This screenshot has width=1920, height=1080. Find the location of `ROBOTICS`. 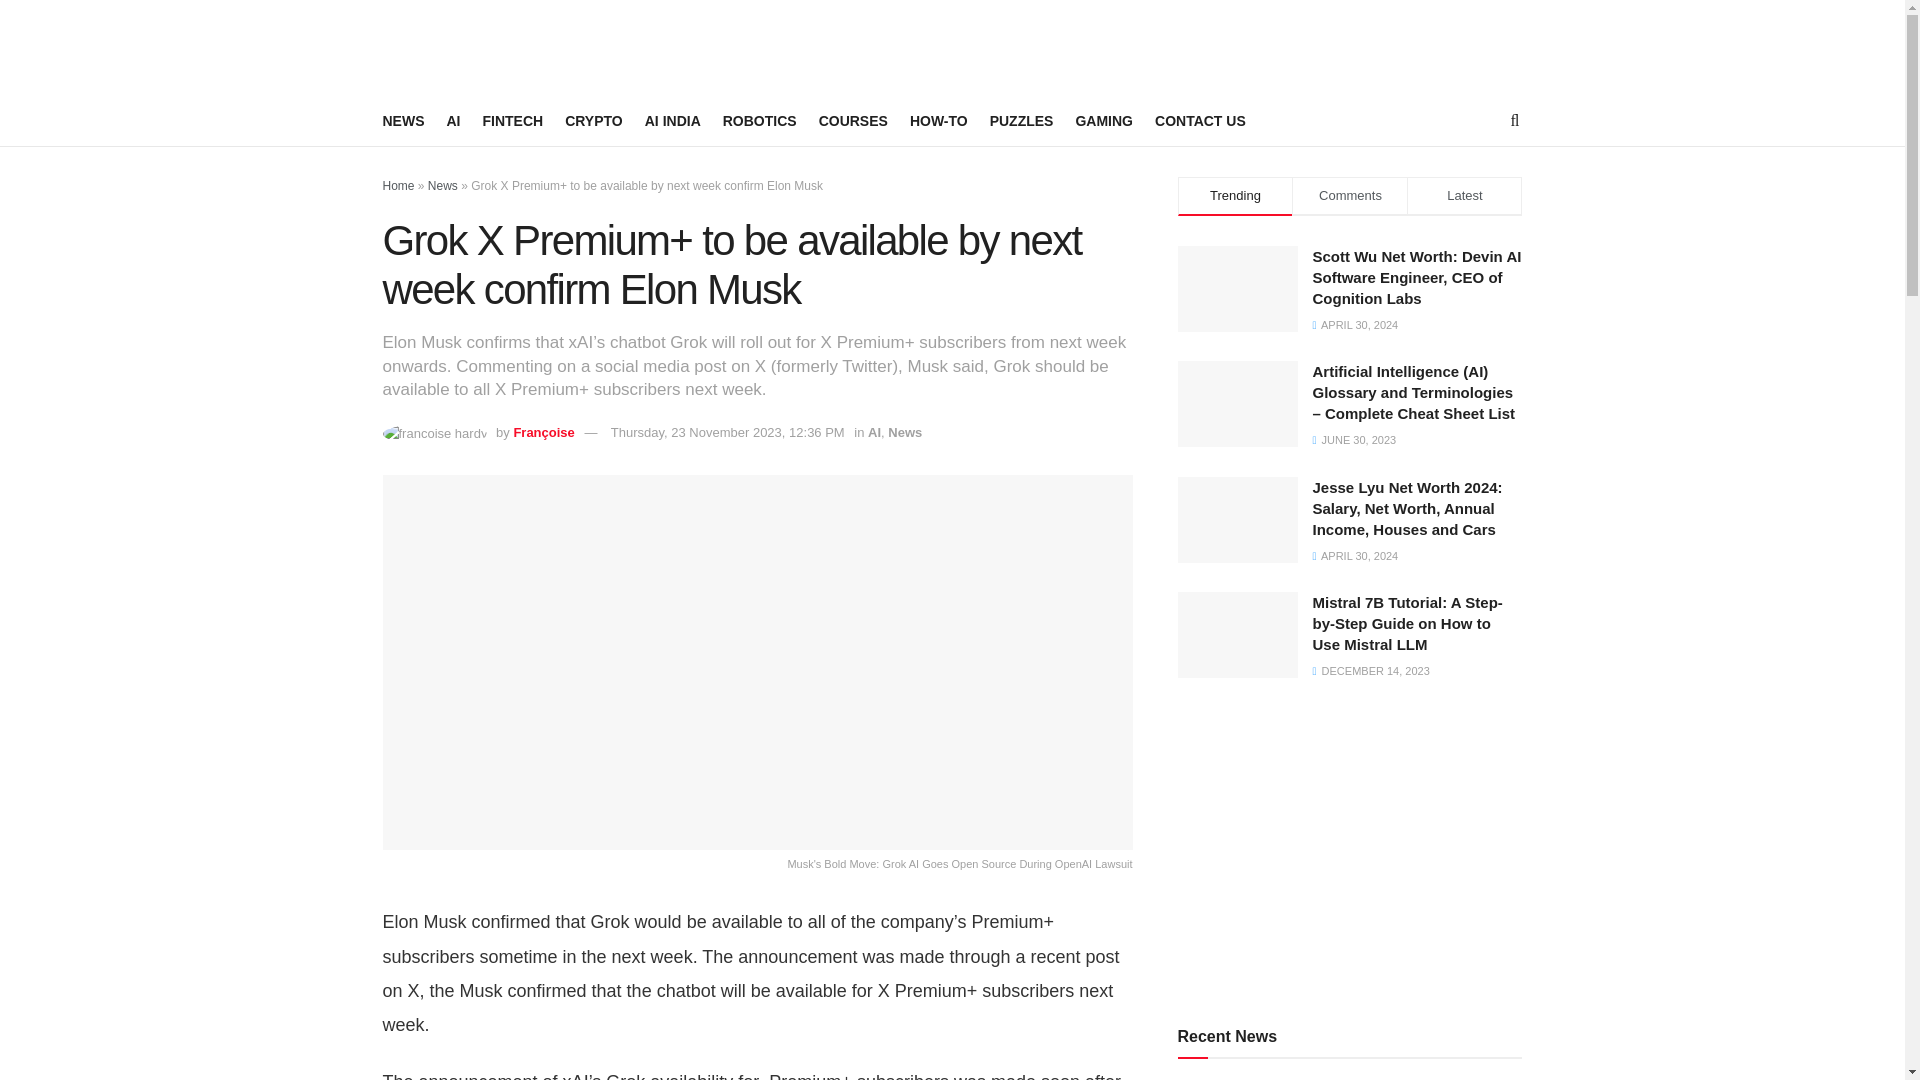

ROBOTICS is located at coordinates (760, 120).